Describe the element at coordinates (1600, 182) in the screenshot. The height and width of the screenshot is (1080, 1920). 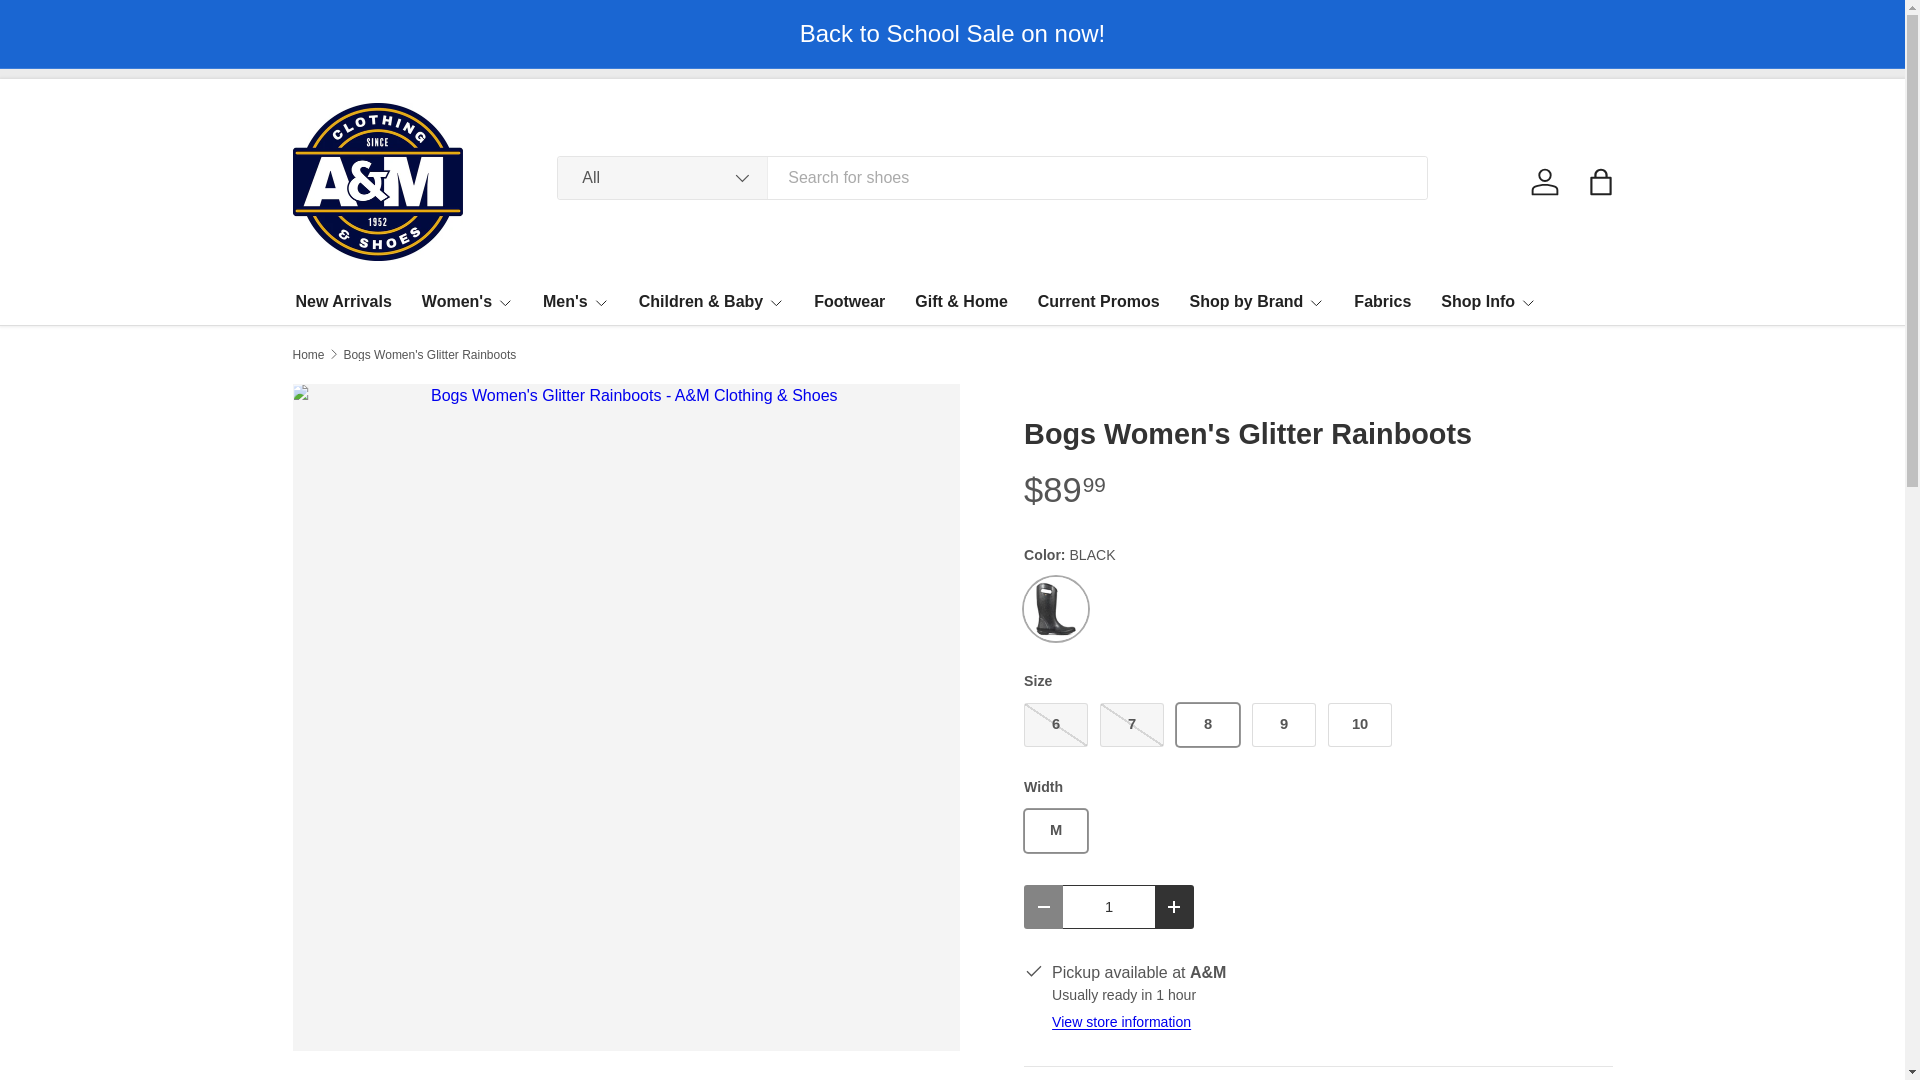
I see `Bag` at that location.